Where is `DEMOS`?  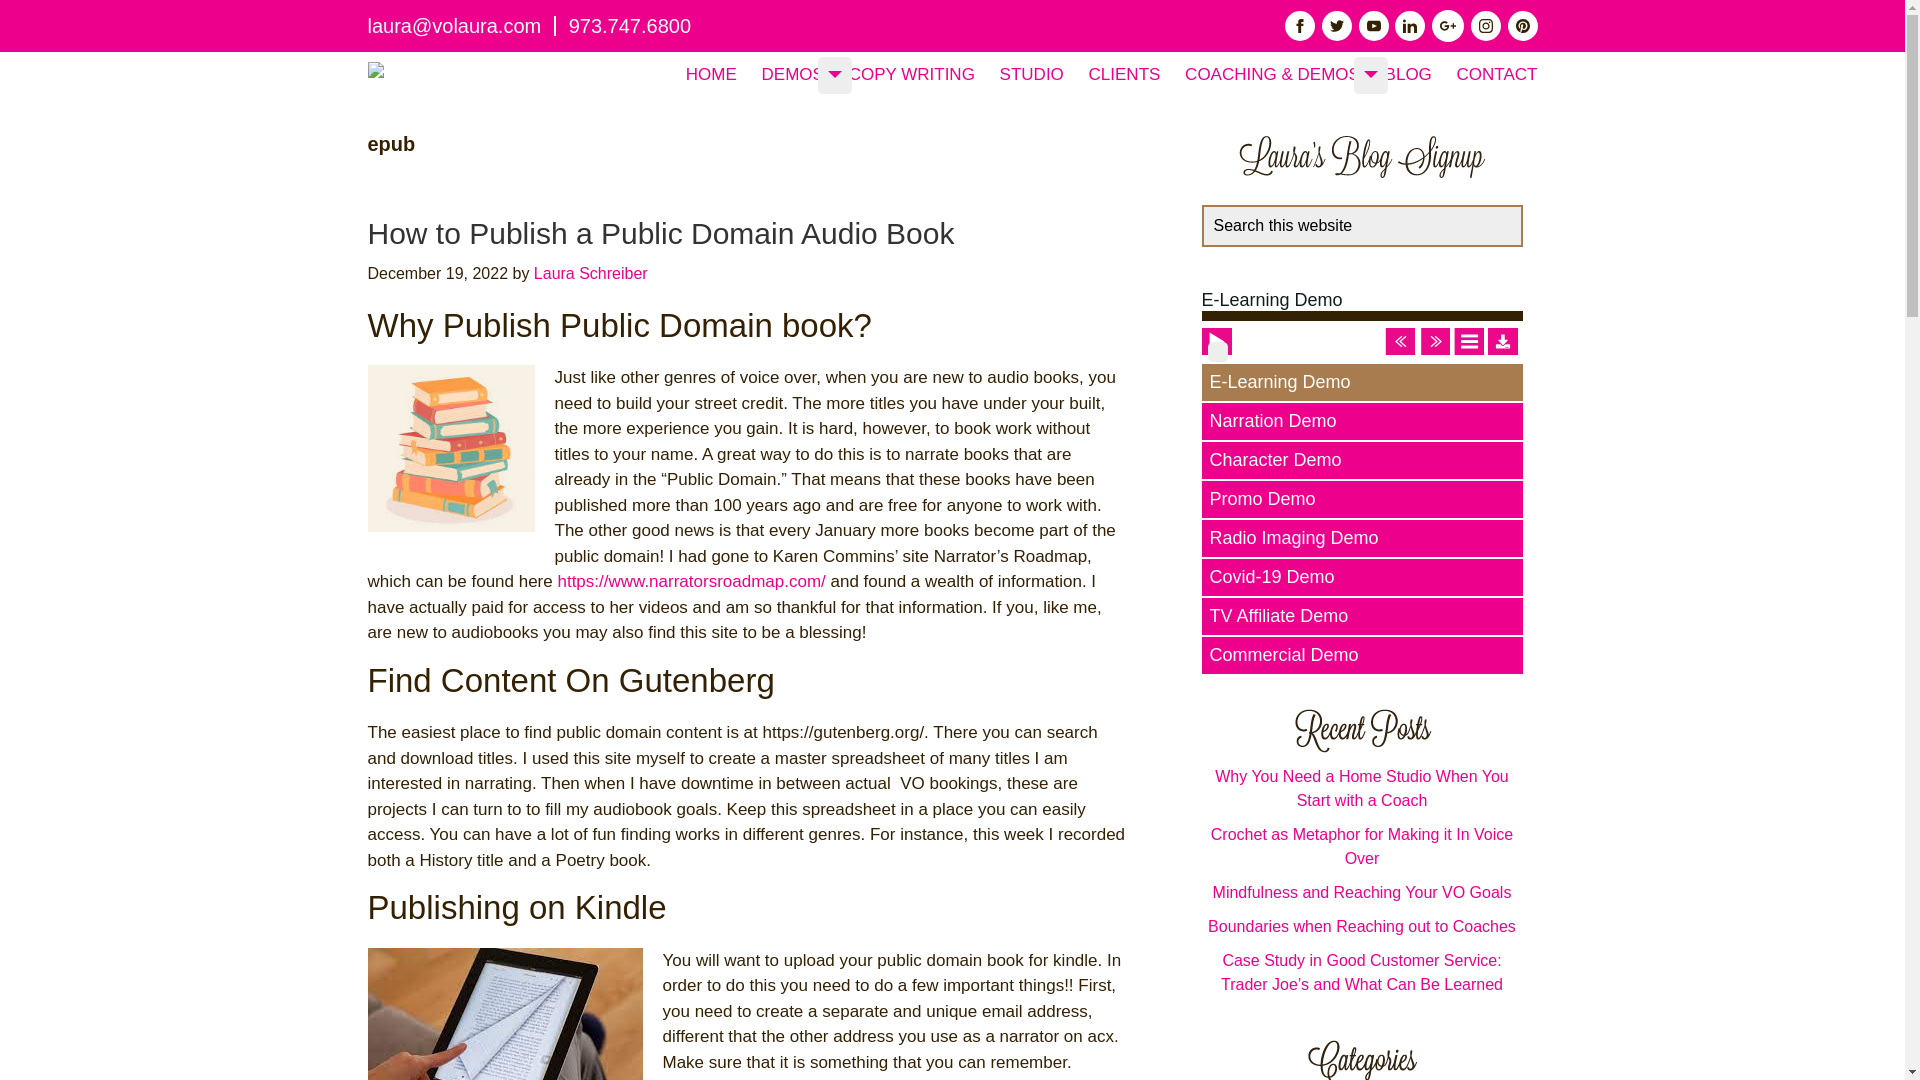
DEMOS is located at coordinates (792, 74).